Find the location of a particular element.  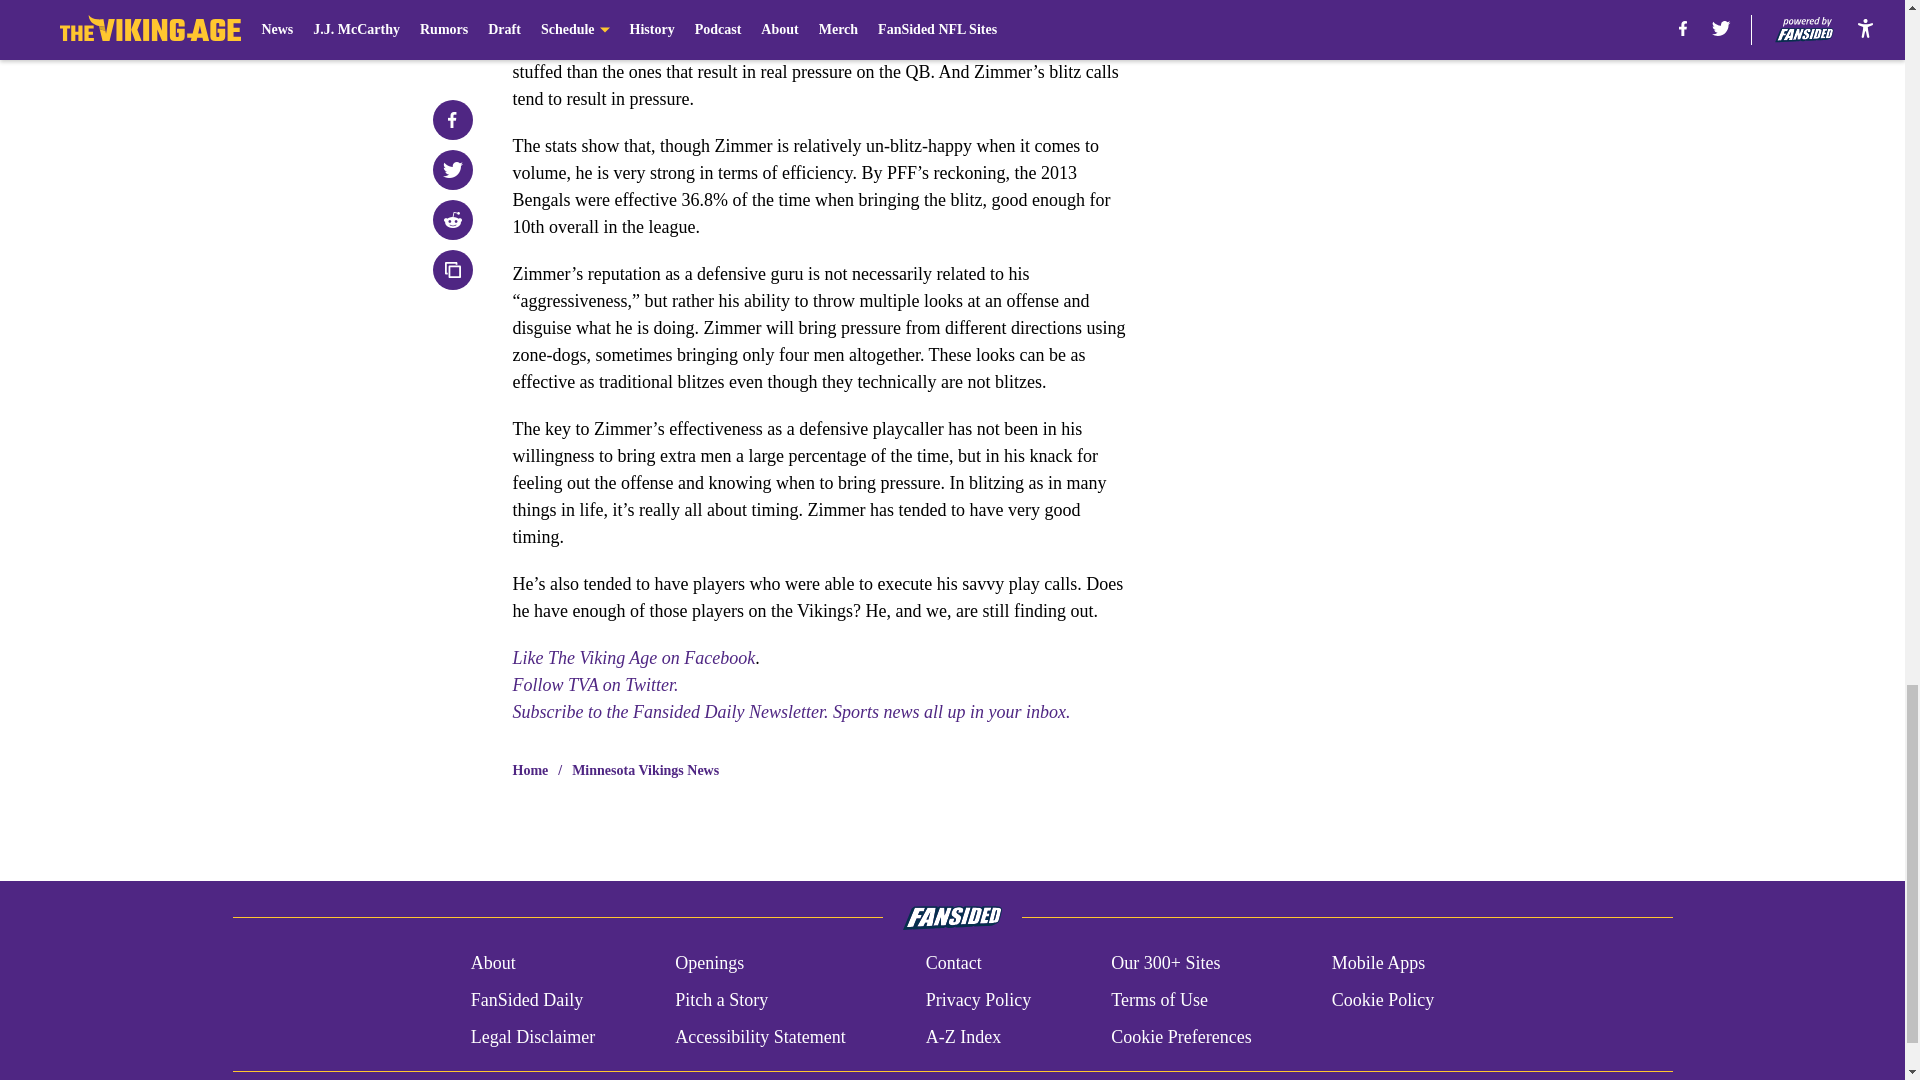

About is located at coordinates (493, 964).